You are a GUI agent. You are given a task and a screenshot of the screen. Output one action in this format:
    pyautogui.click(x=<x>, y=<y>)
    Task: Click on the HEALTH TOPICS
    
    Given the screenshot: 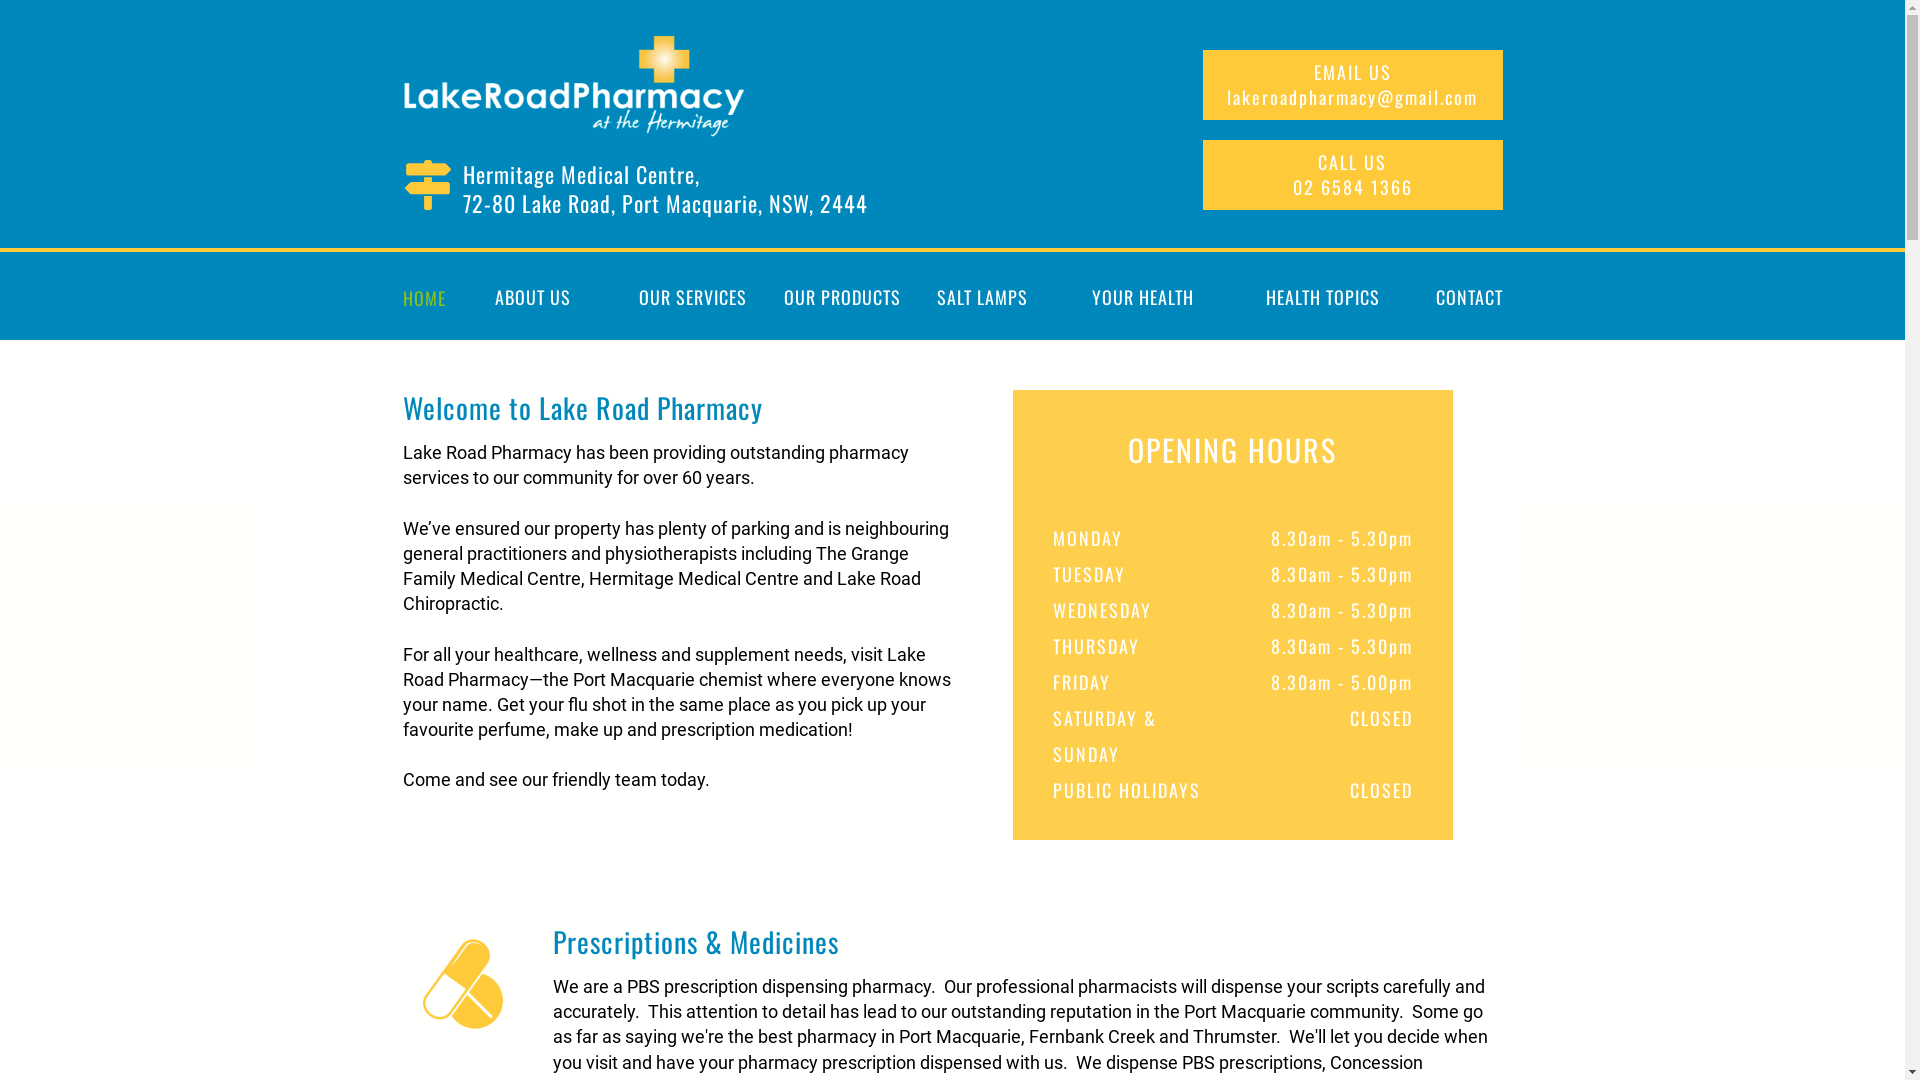 What is the action you would take?
    pyautogui.click(x=1322, y=298)
    